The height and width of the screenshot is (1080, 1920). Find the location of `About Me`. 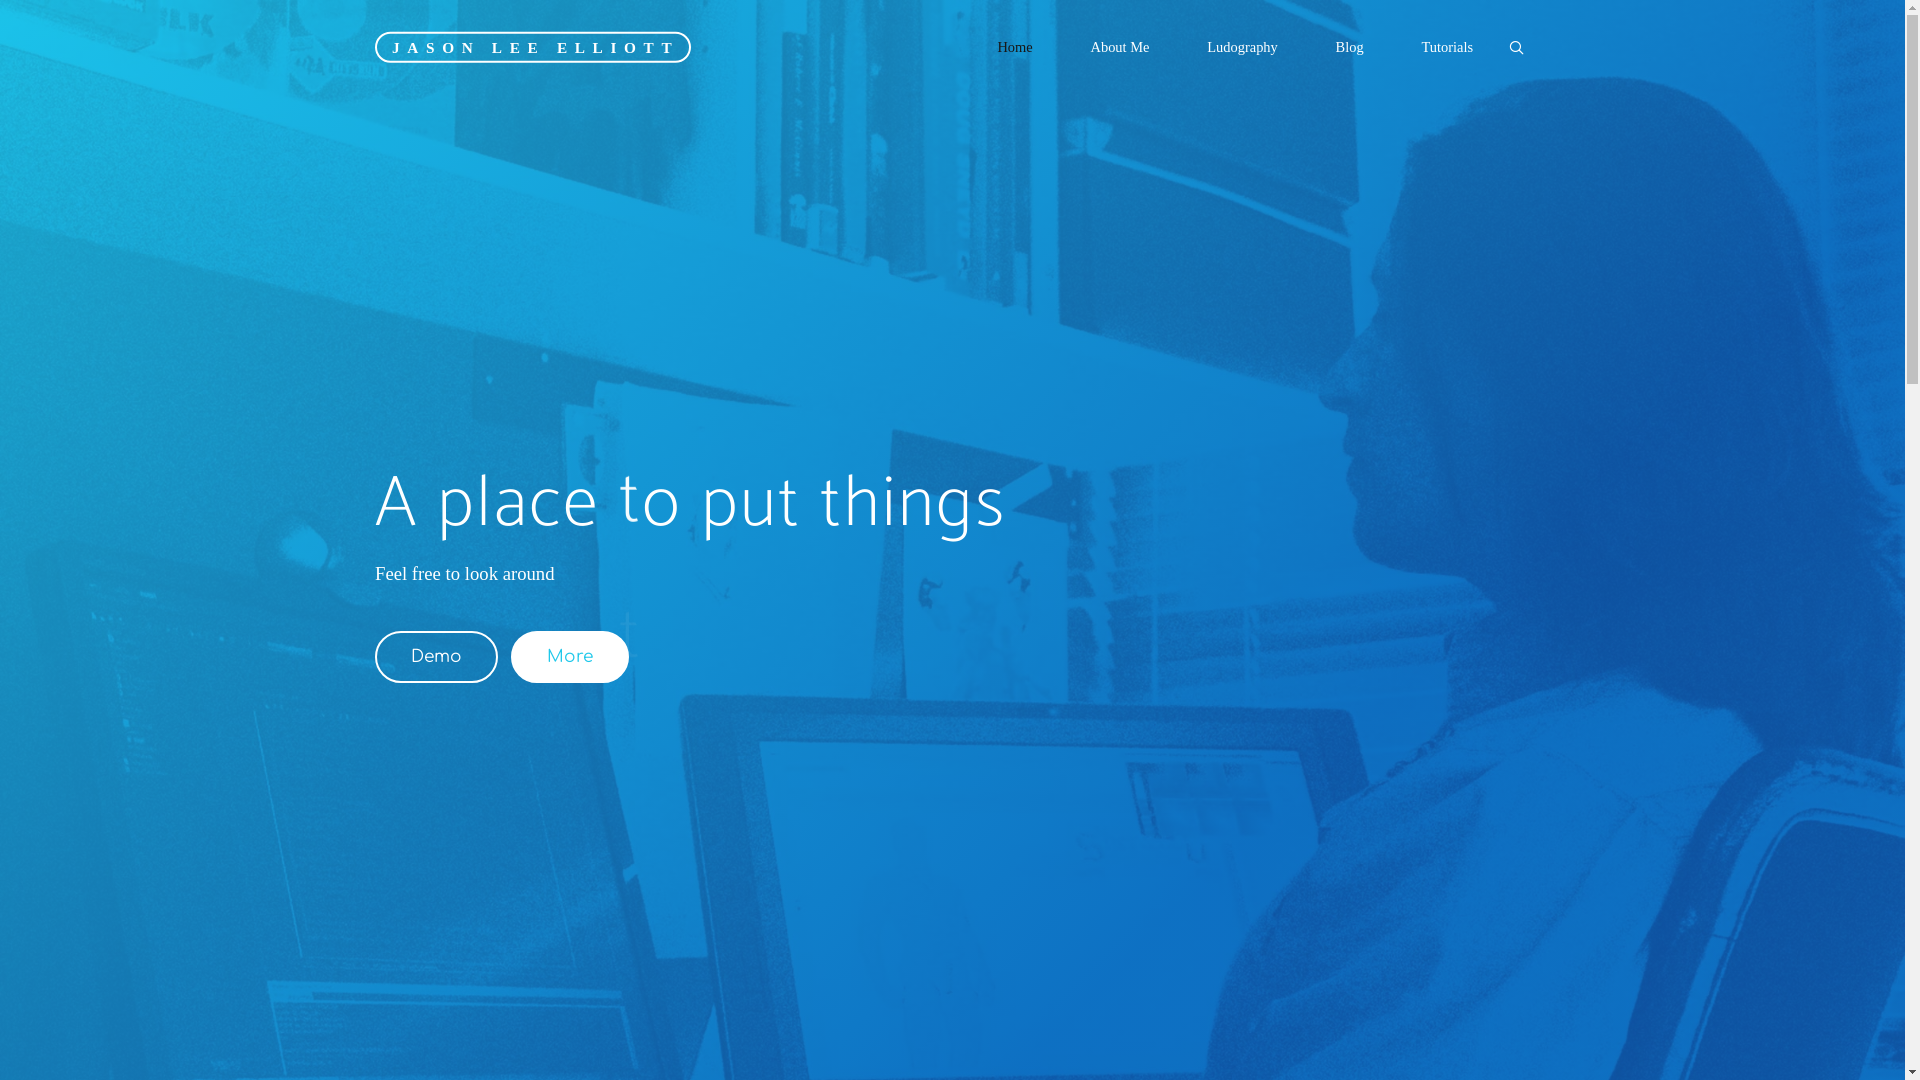

About Me is located at coordinates (1120, 48).